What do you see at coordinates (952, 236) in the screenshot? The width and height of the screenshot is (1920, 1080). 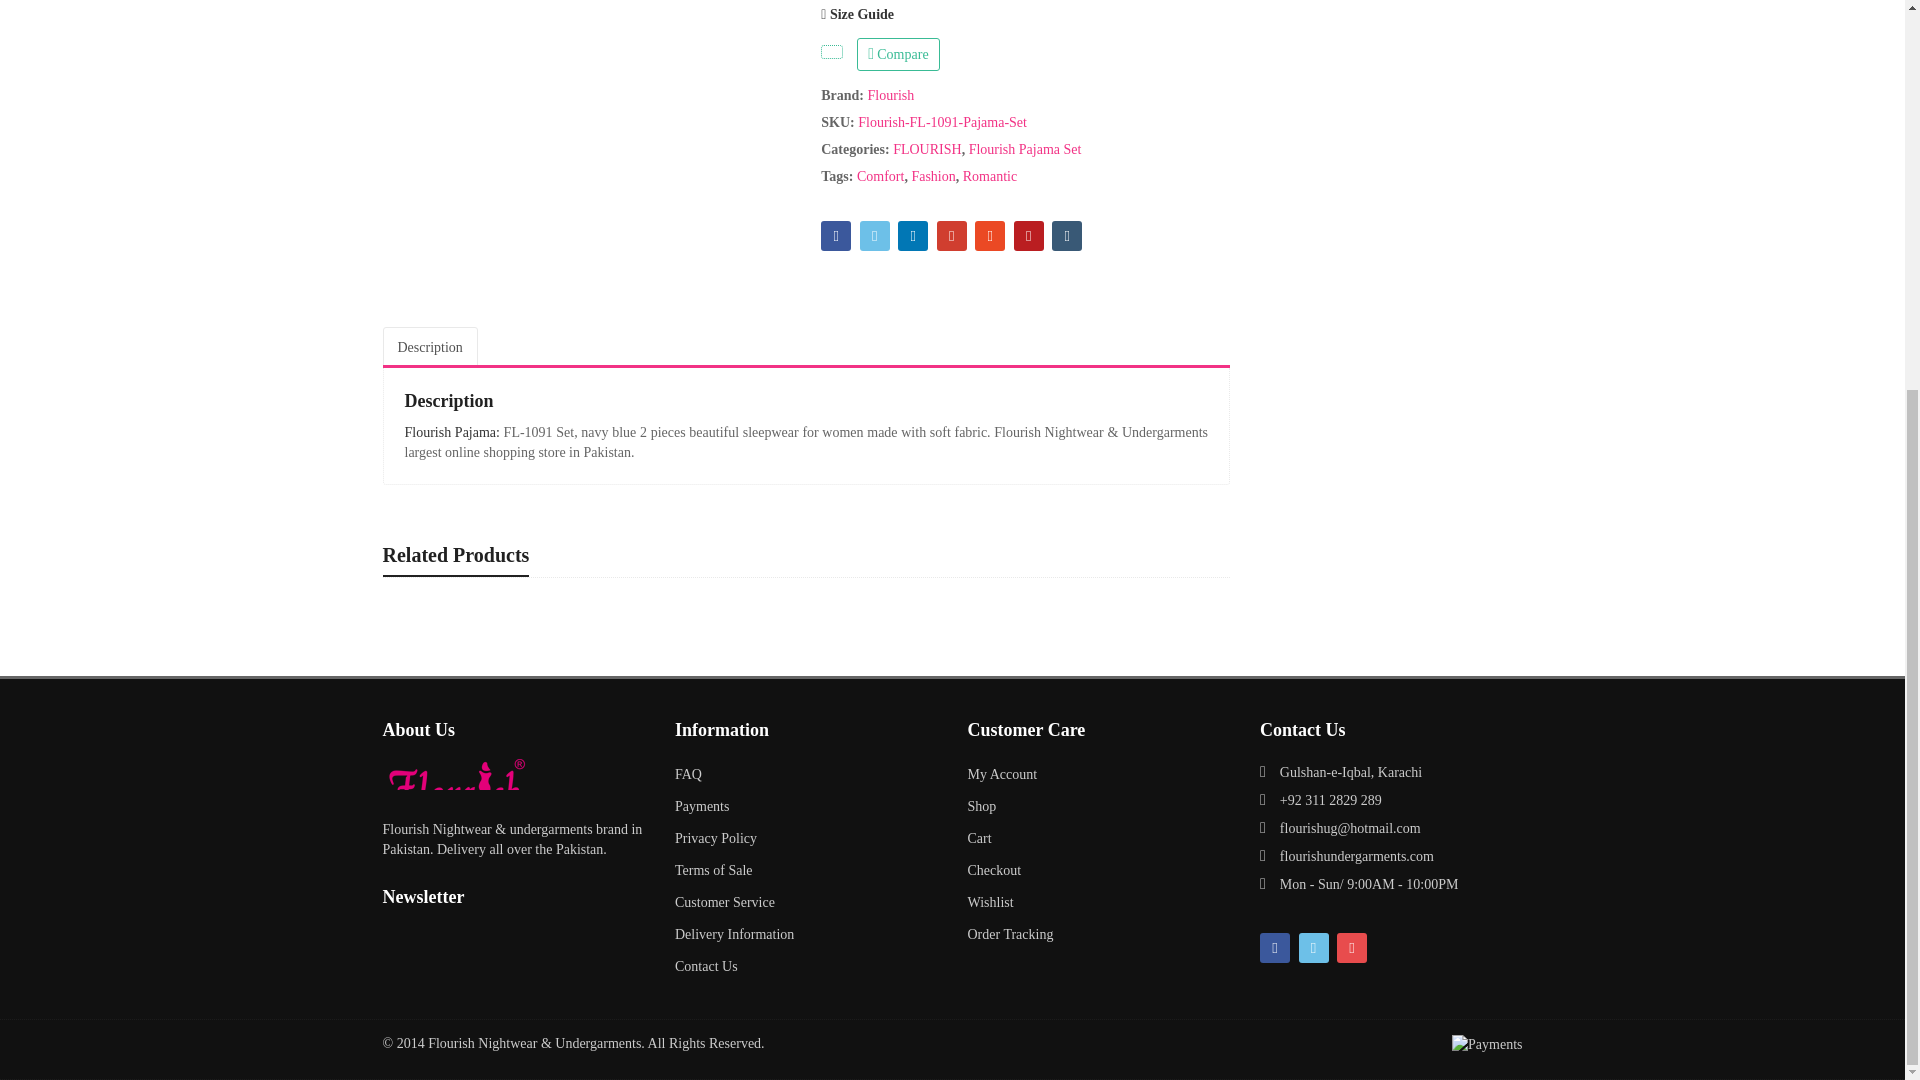 I see `Share on Google Plus` at bounding box center [952, 236].